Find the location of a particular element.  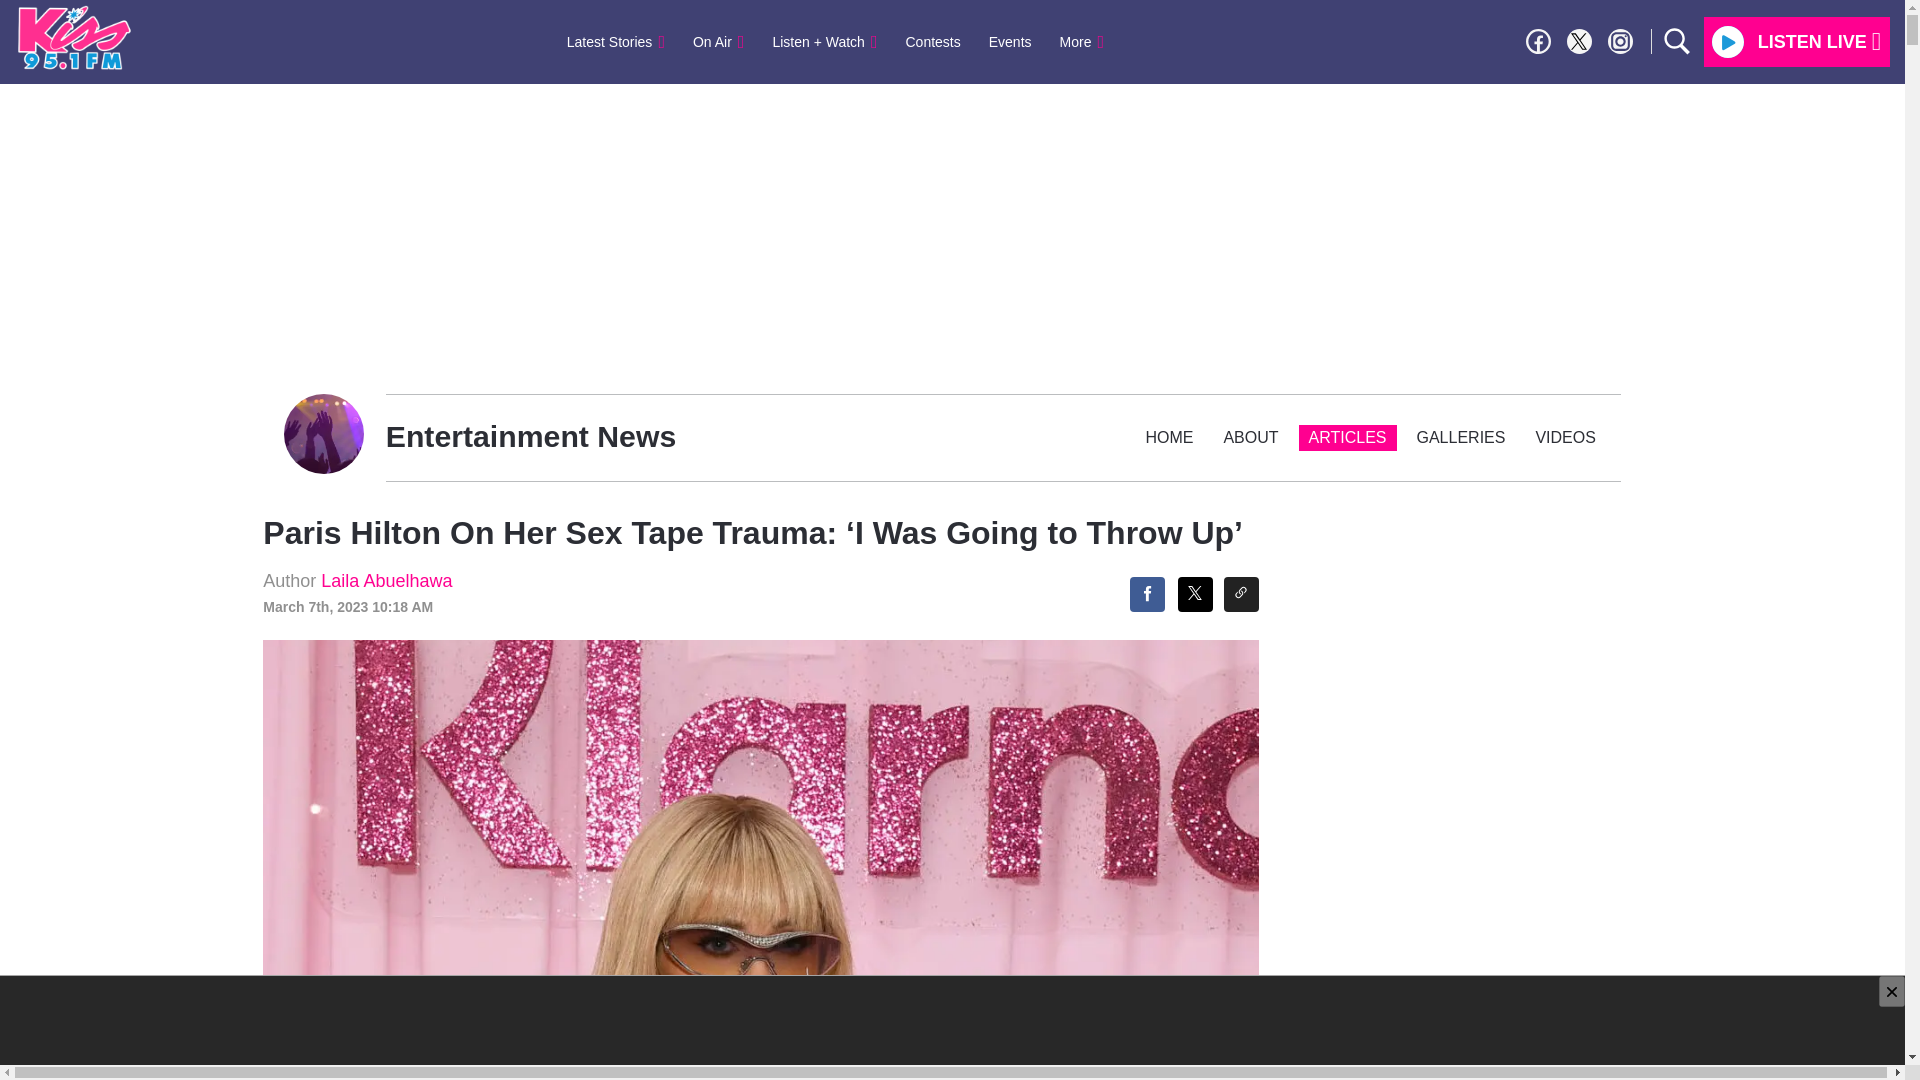

On Air is located at coordinates (718, 41).